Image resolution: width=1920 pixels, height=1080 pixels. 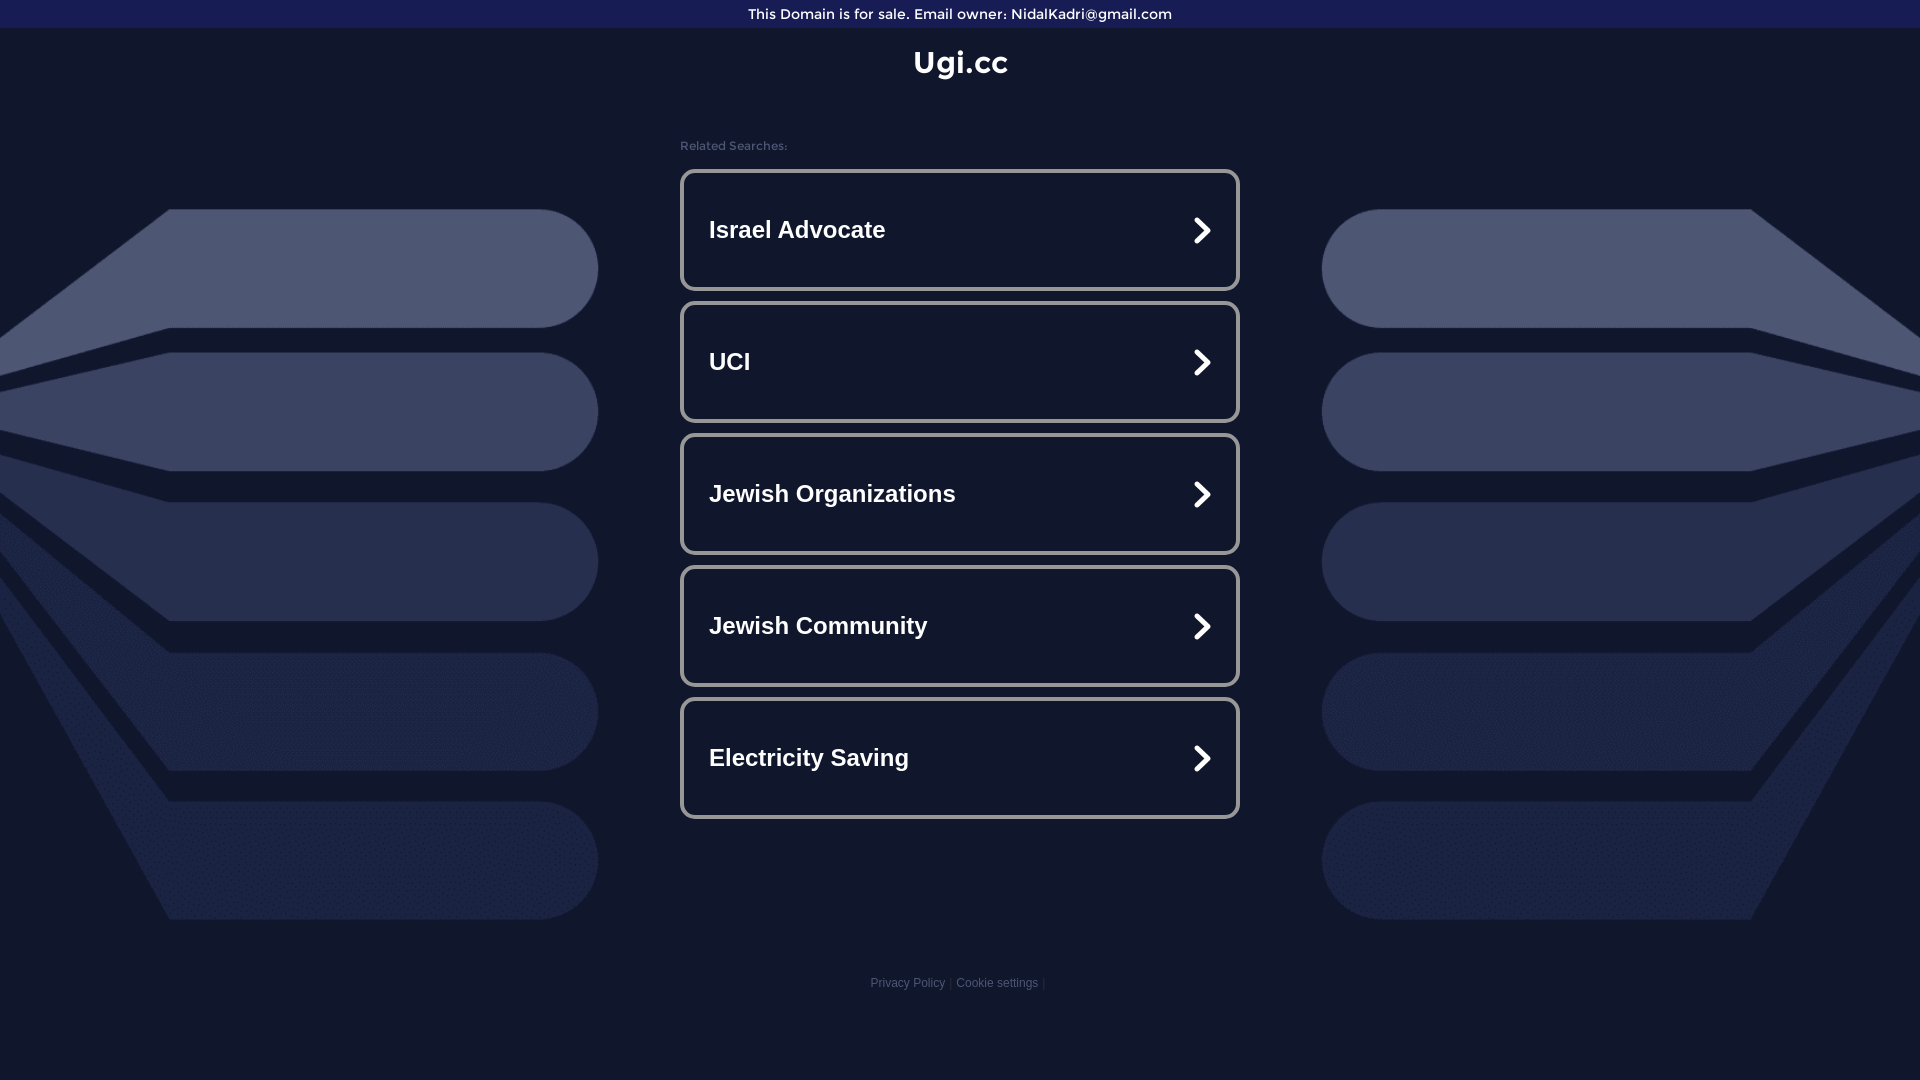 What do you see at coordinates (960, 494) in the screenshot?
I see `Jewish Organizations` at bounding box center [960, 494].